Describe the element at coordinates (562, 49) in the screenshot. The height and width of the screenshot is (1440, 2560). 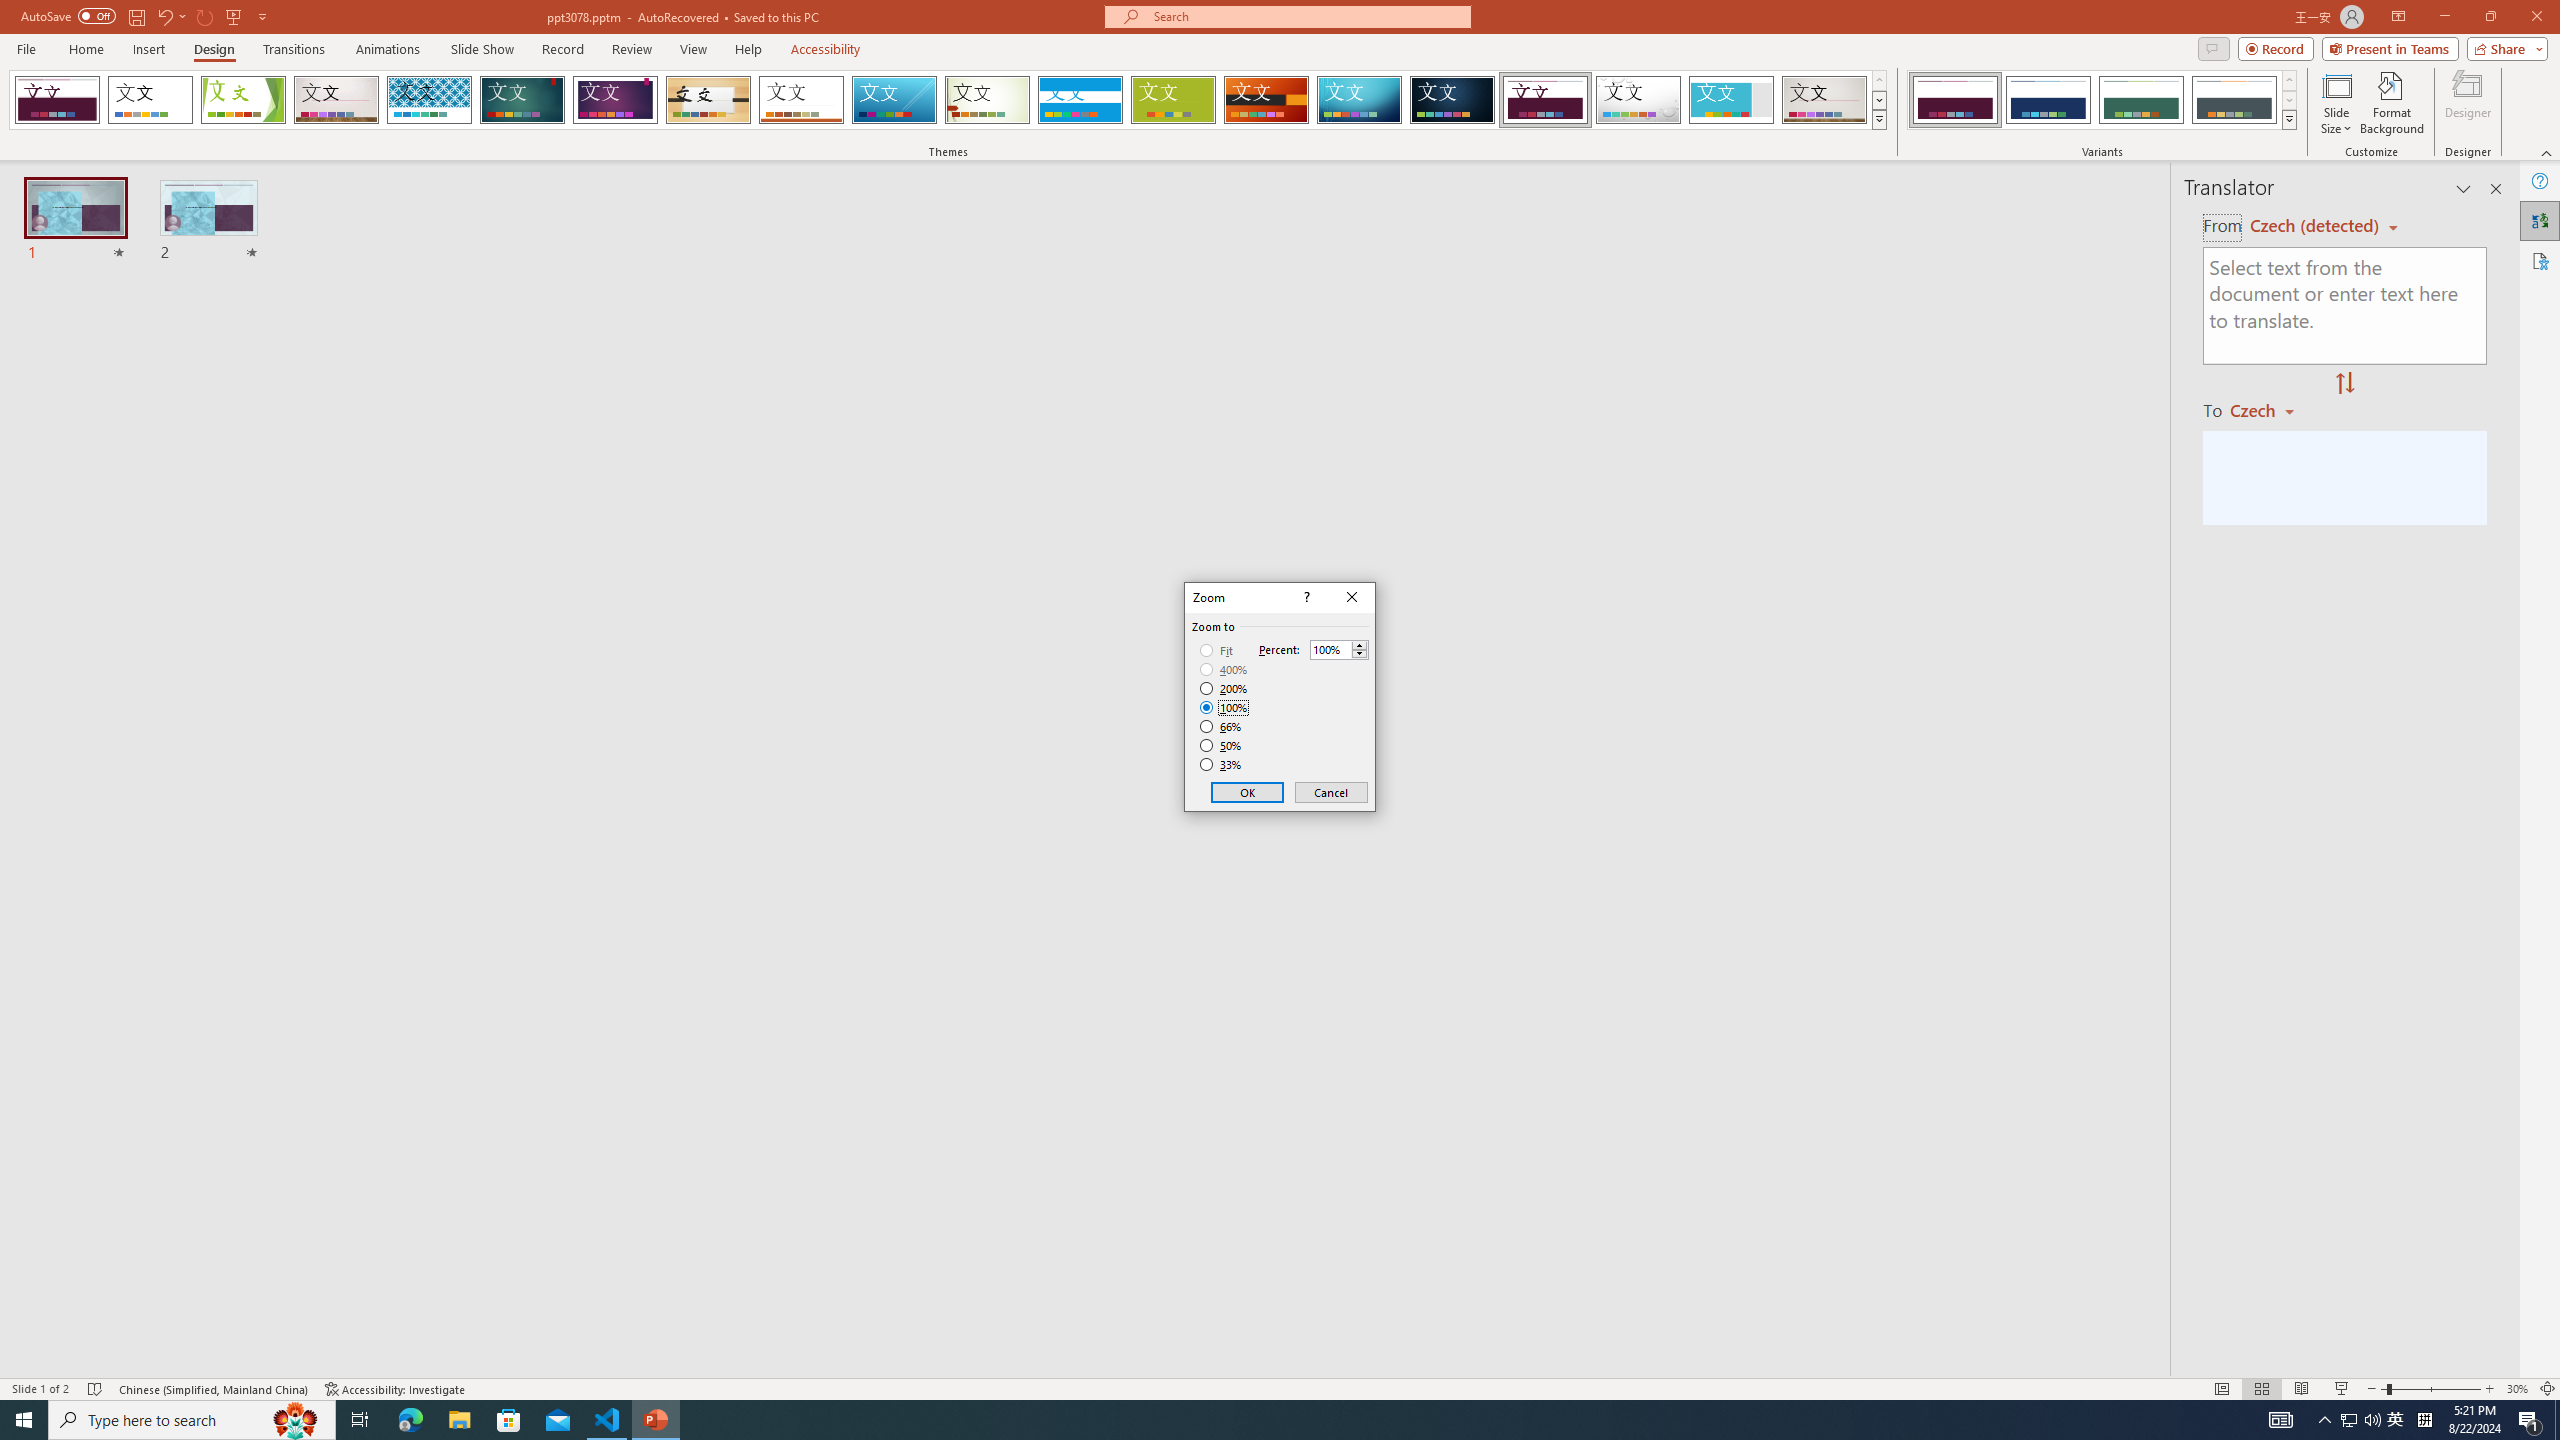
I see `Record` at that location.